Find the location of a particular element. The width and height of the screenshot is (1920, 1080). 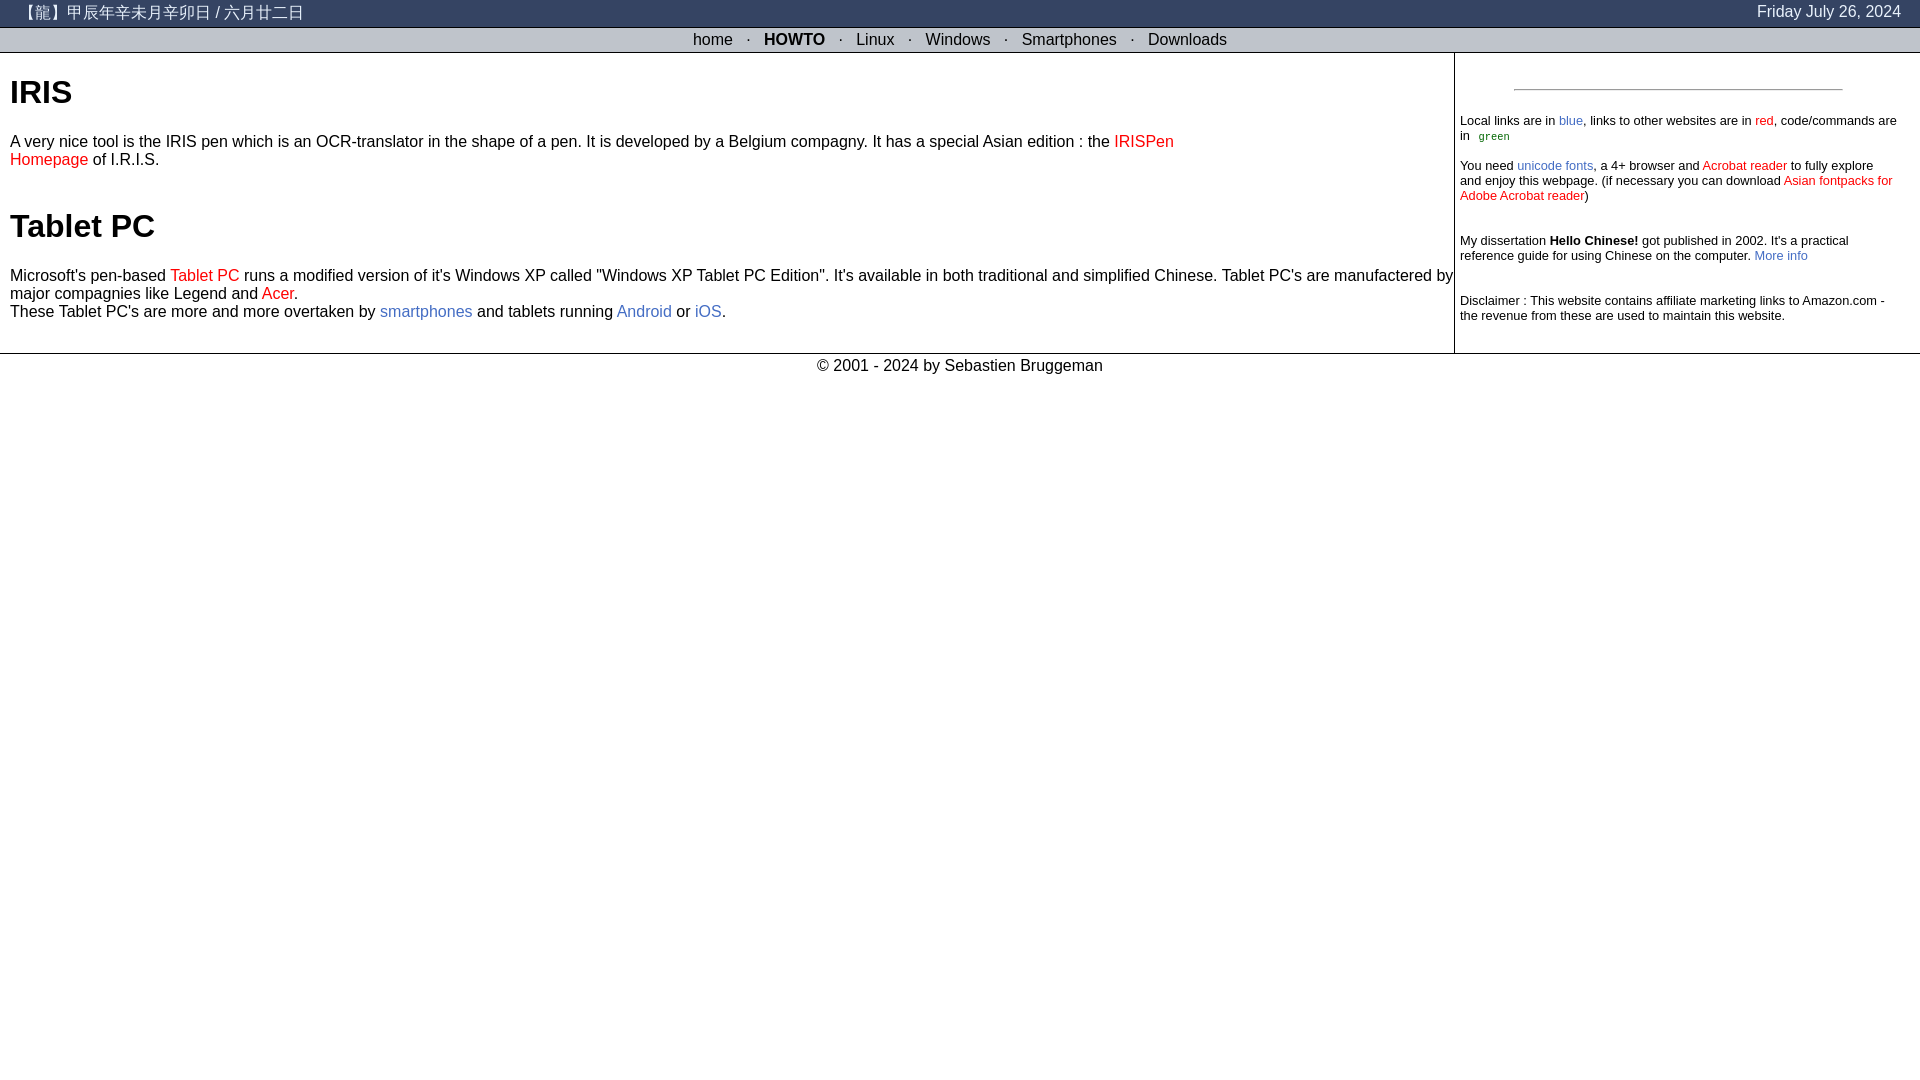

unicode fonts is located at coordinates (1554, 164).